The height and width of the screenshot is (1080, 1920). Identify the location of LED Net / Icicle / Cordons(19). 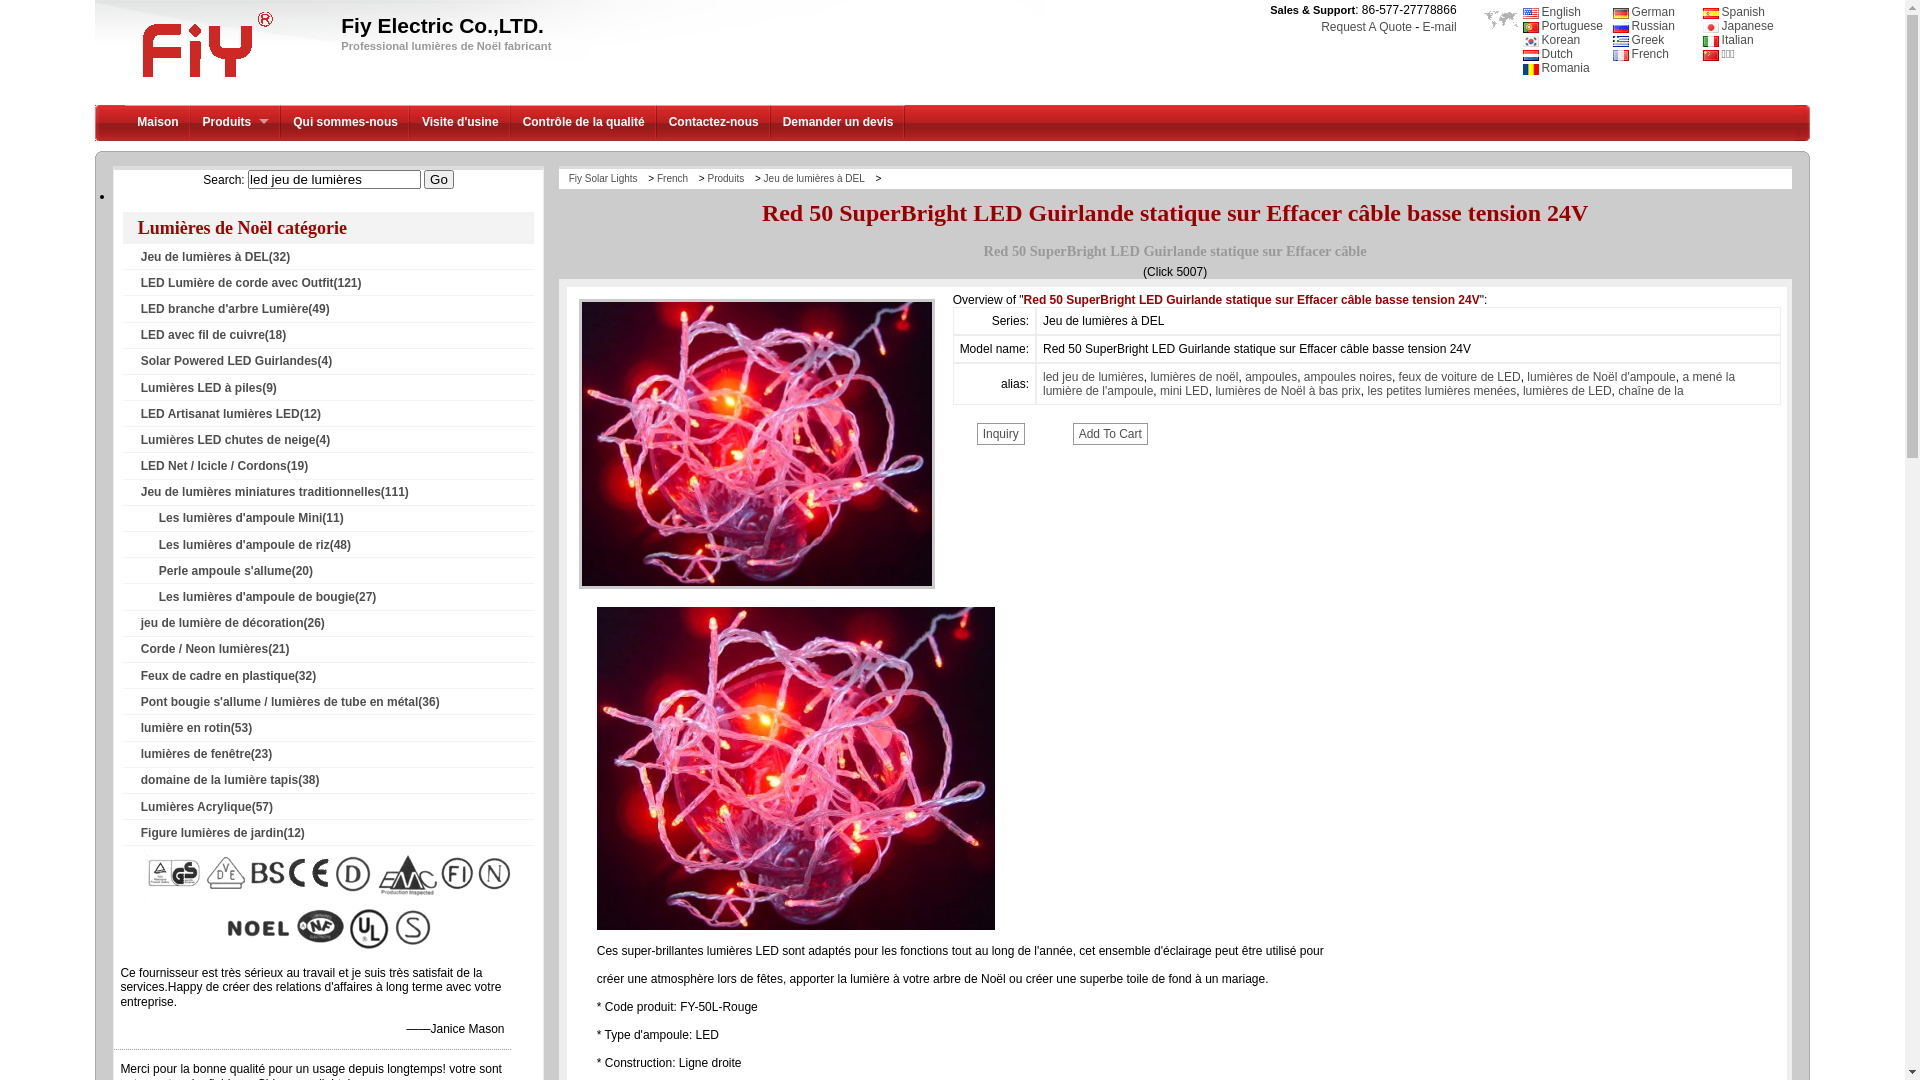
(338, 466).